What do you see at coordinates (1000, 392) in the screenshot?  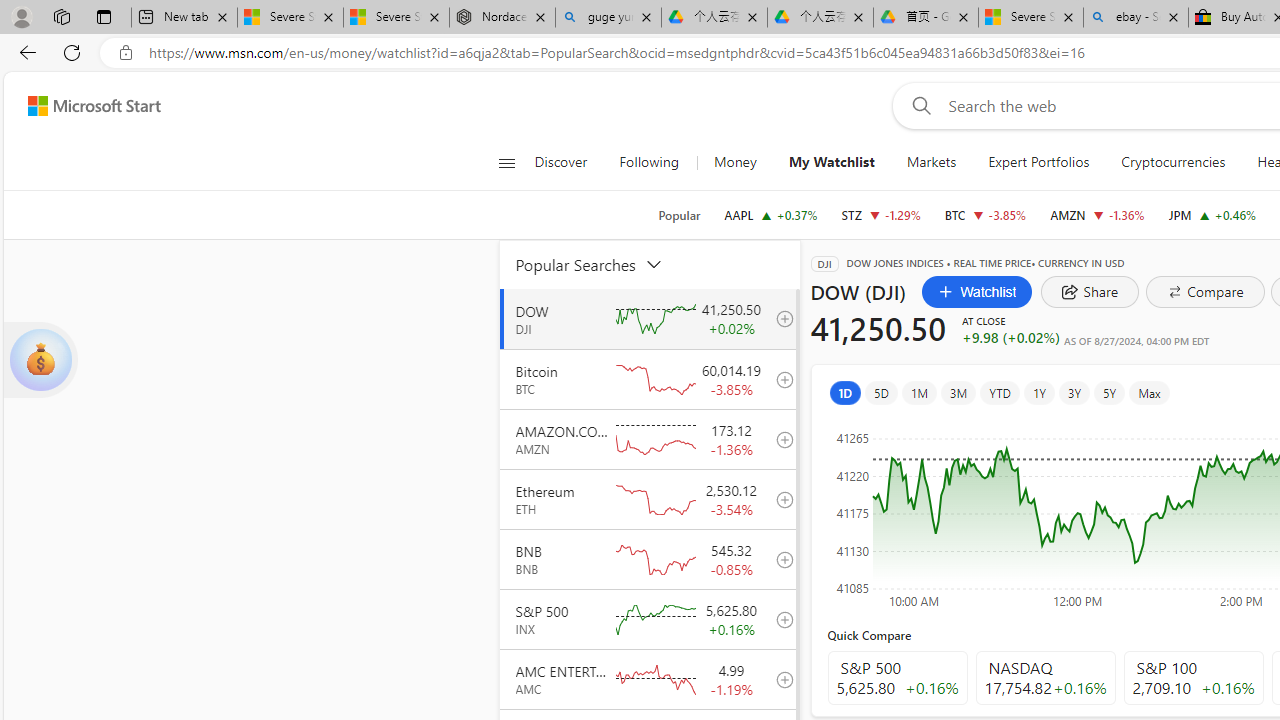 I see `YTD` at bounding box center [1000, 392].